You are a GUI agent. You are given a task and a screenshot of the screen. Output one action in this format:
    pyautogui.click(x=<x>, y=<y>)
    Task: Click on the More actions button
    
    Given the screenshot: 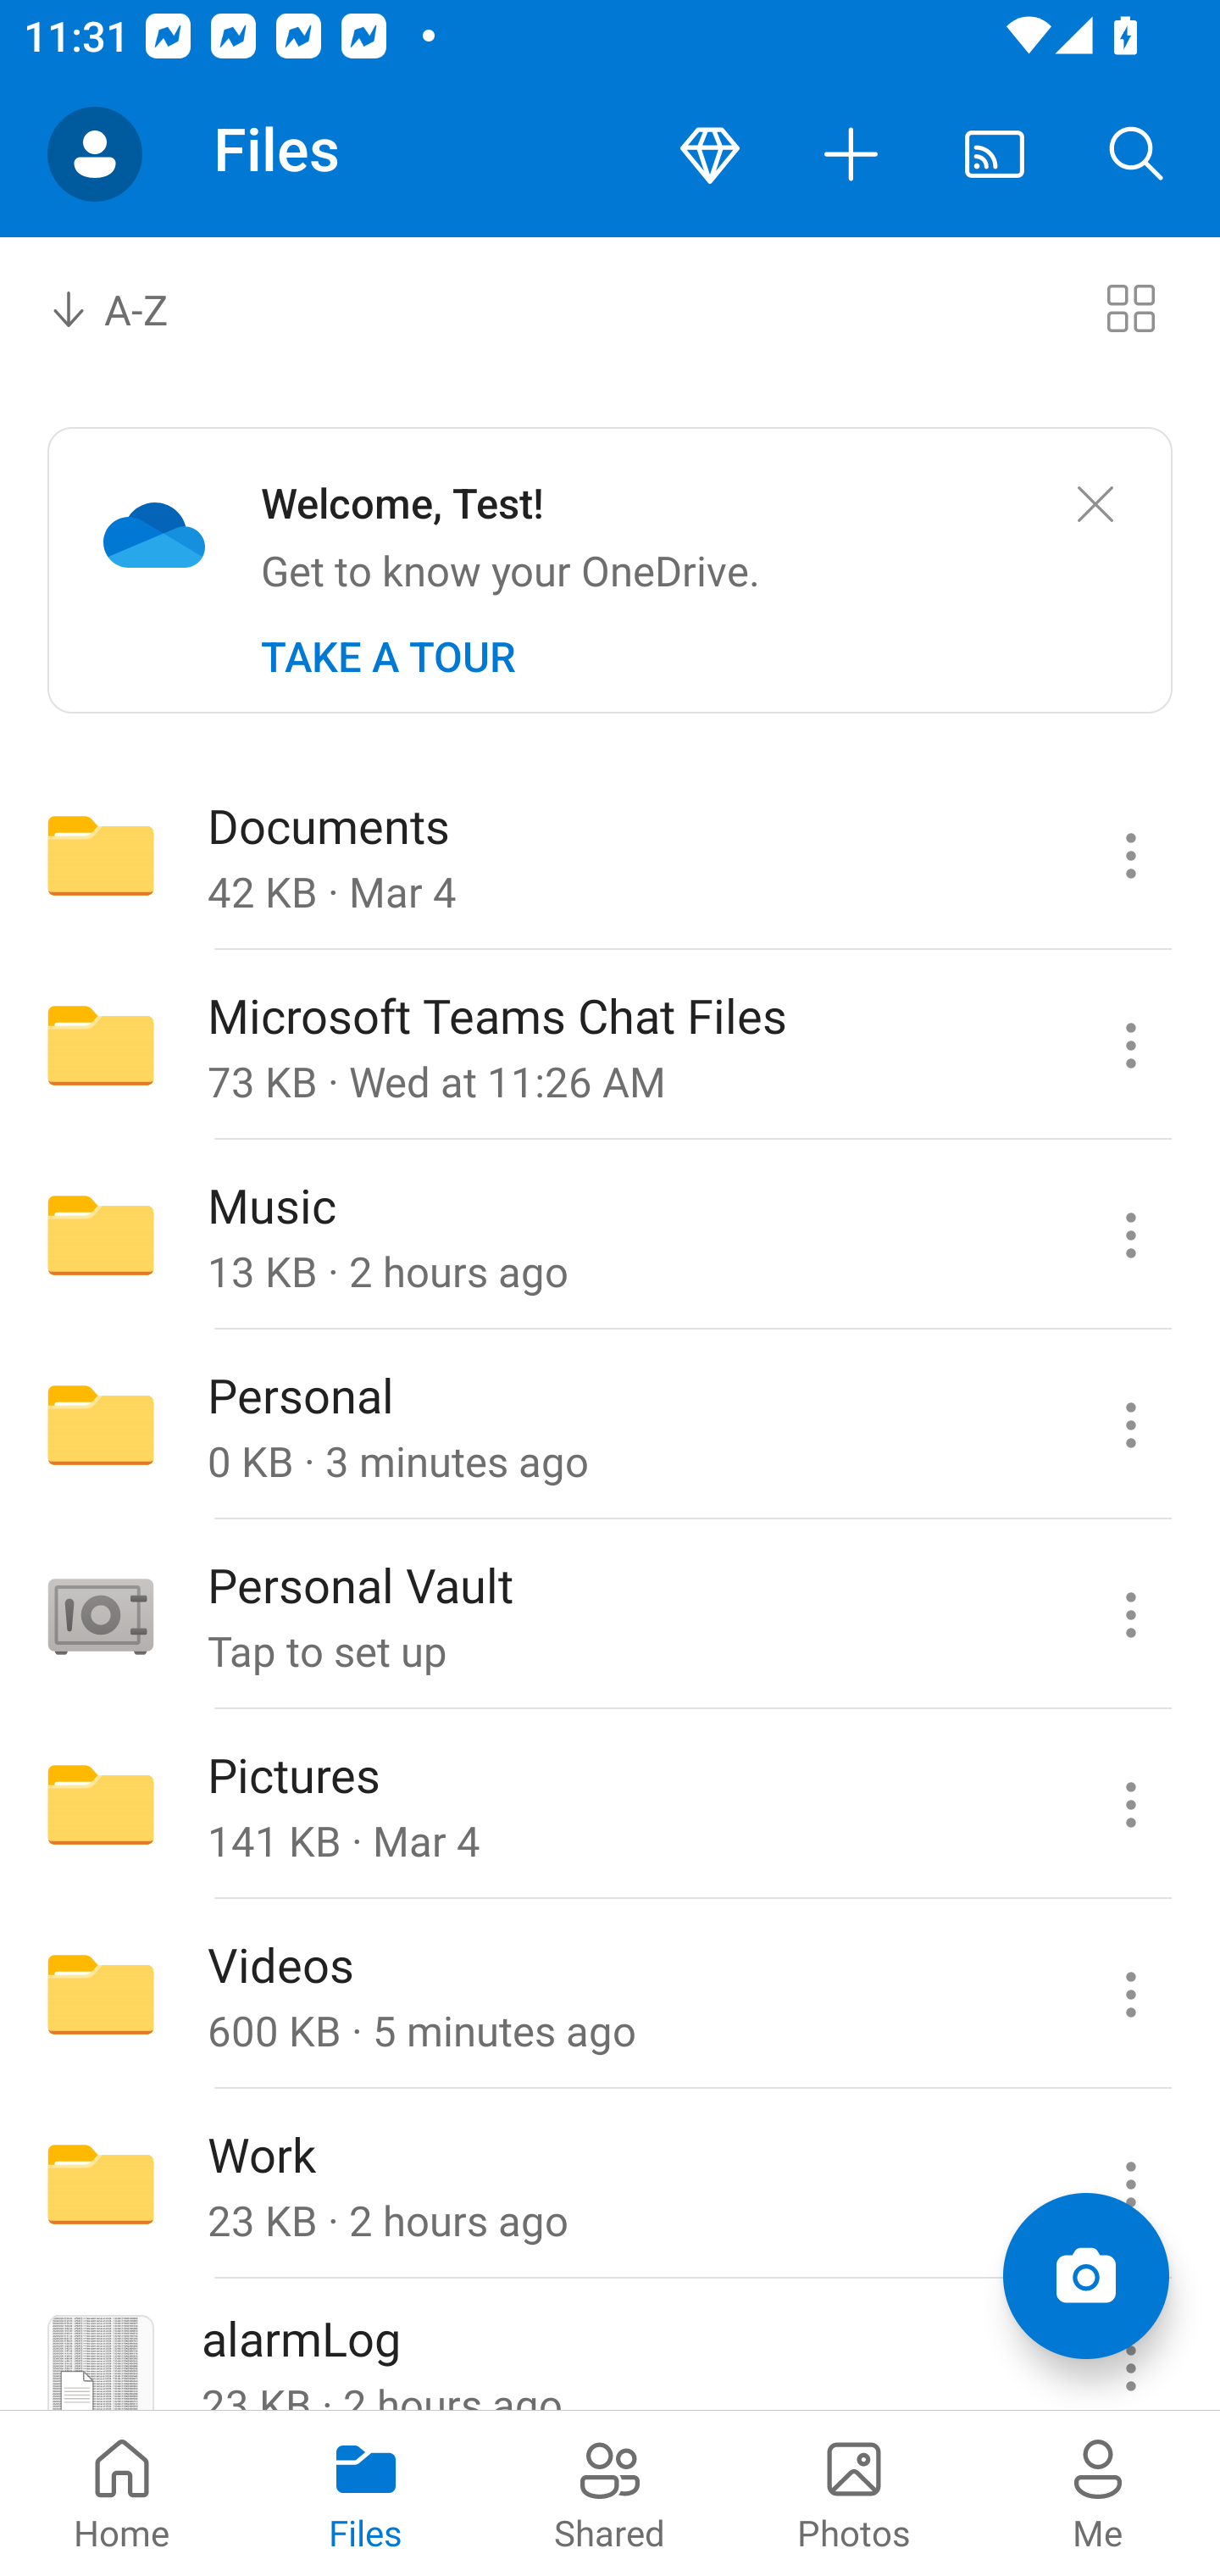 What is the action you would take?
    pyautogui.click(x=852, y=154)
    